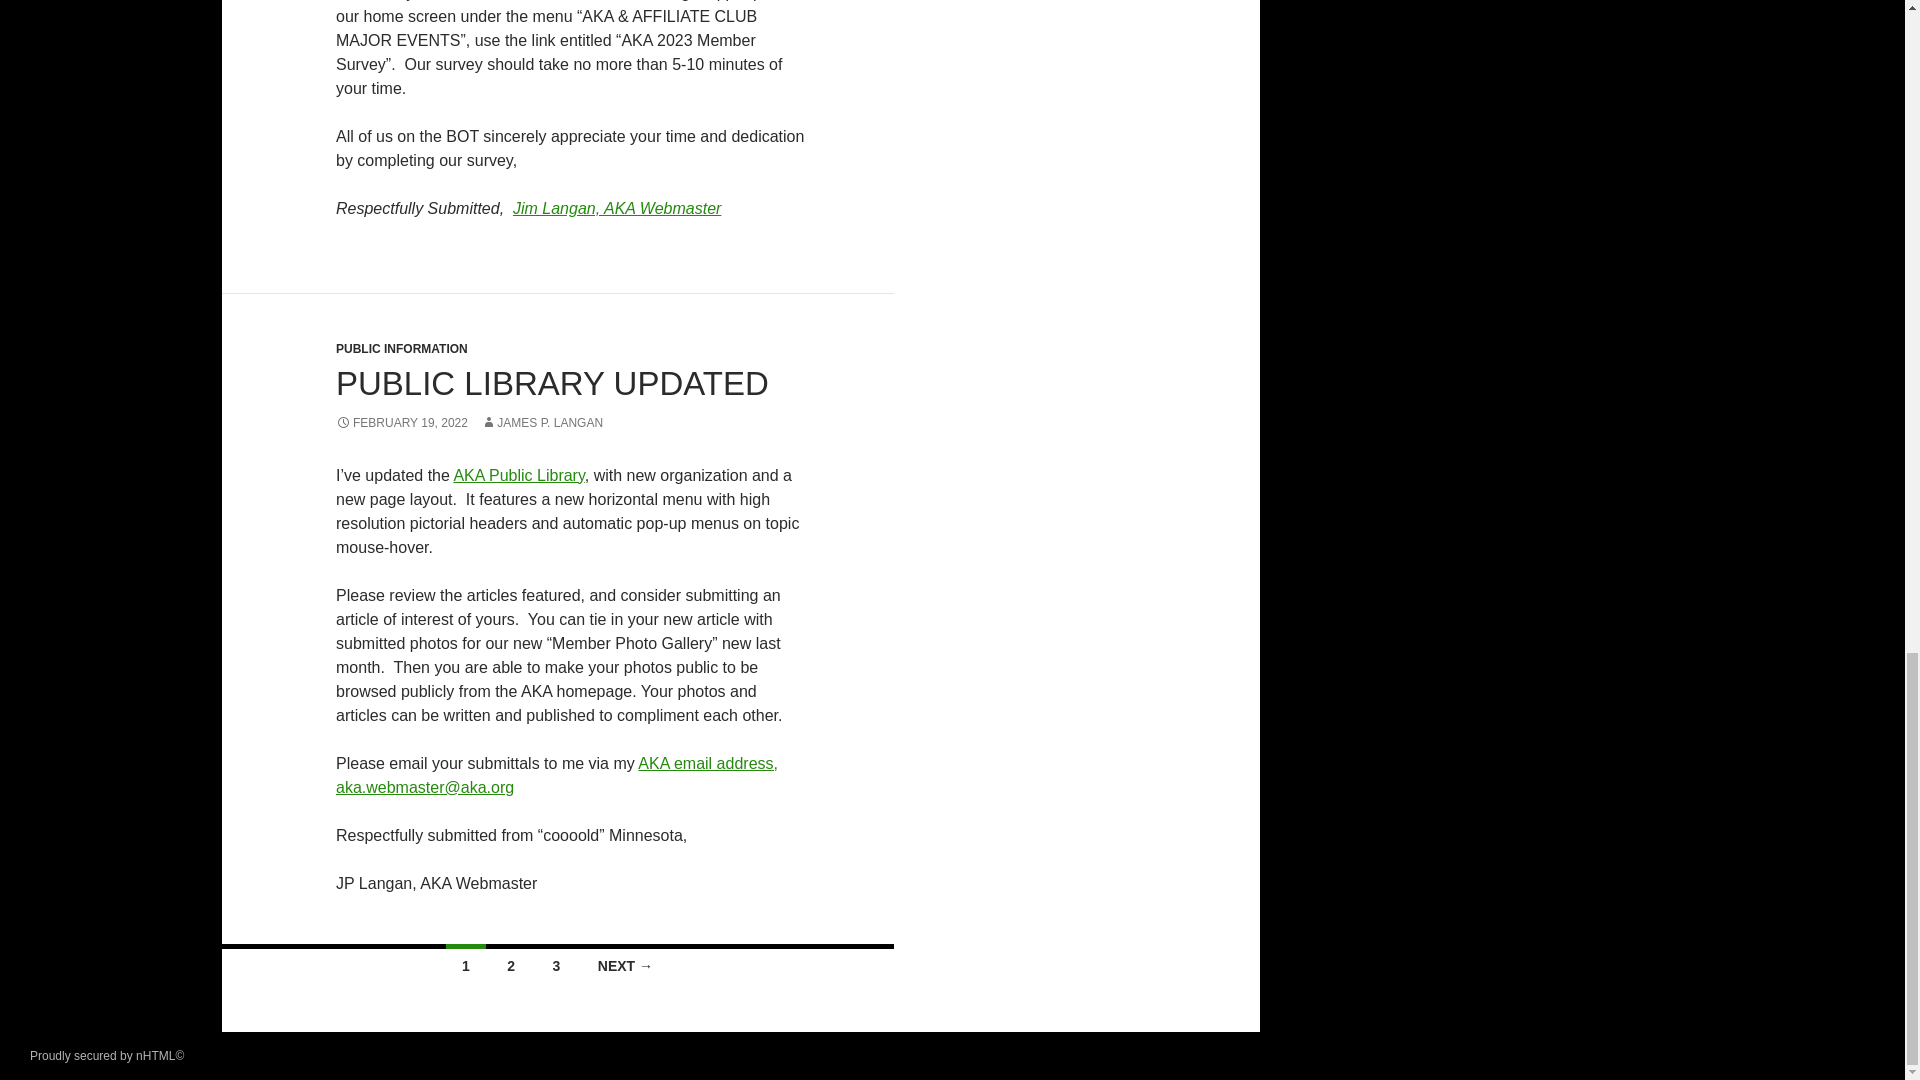 The height and width of the screenshot is (1080, 1920). What do you see at coordinates (402, 422) in the screenshot?
I see `FEBRUARY 19, 2022` at bounding box center [402, 422].